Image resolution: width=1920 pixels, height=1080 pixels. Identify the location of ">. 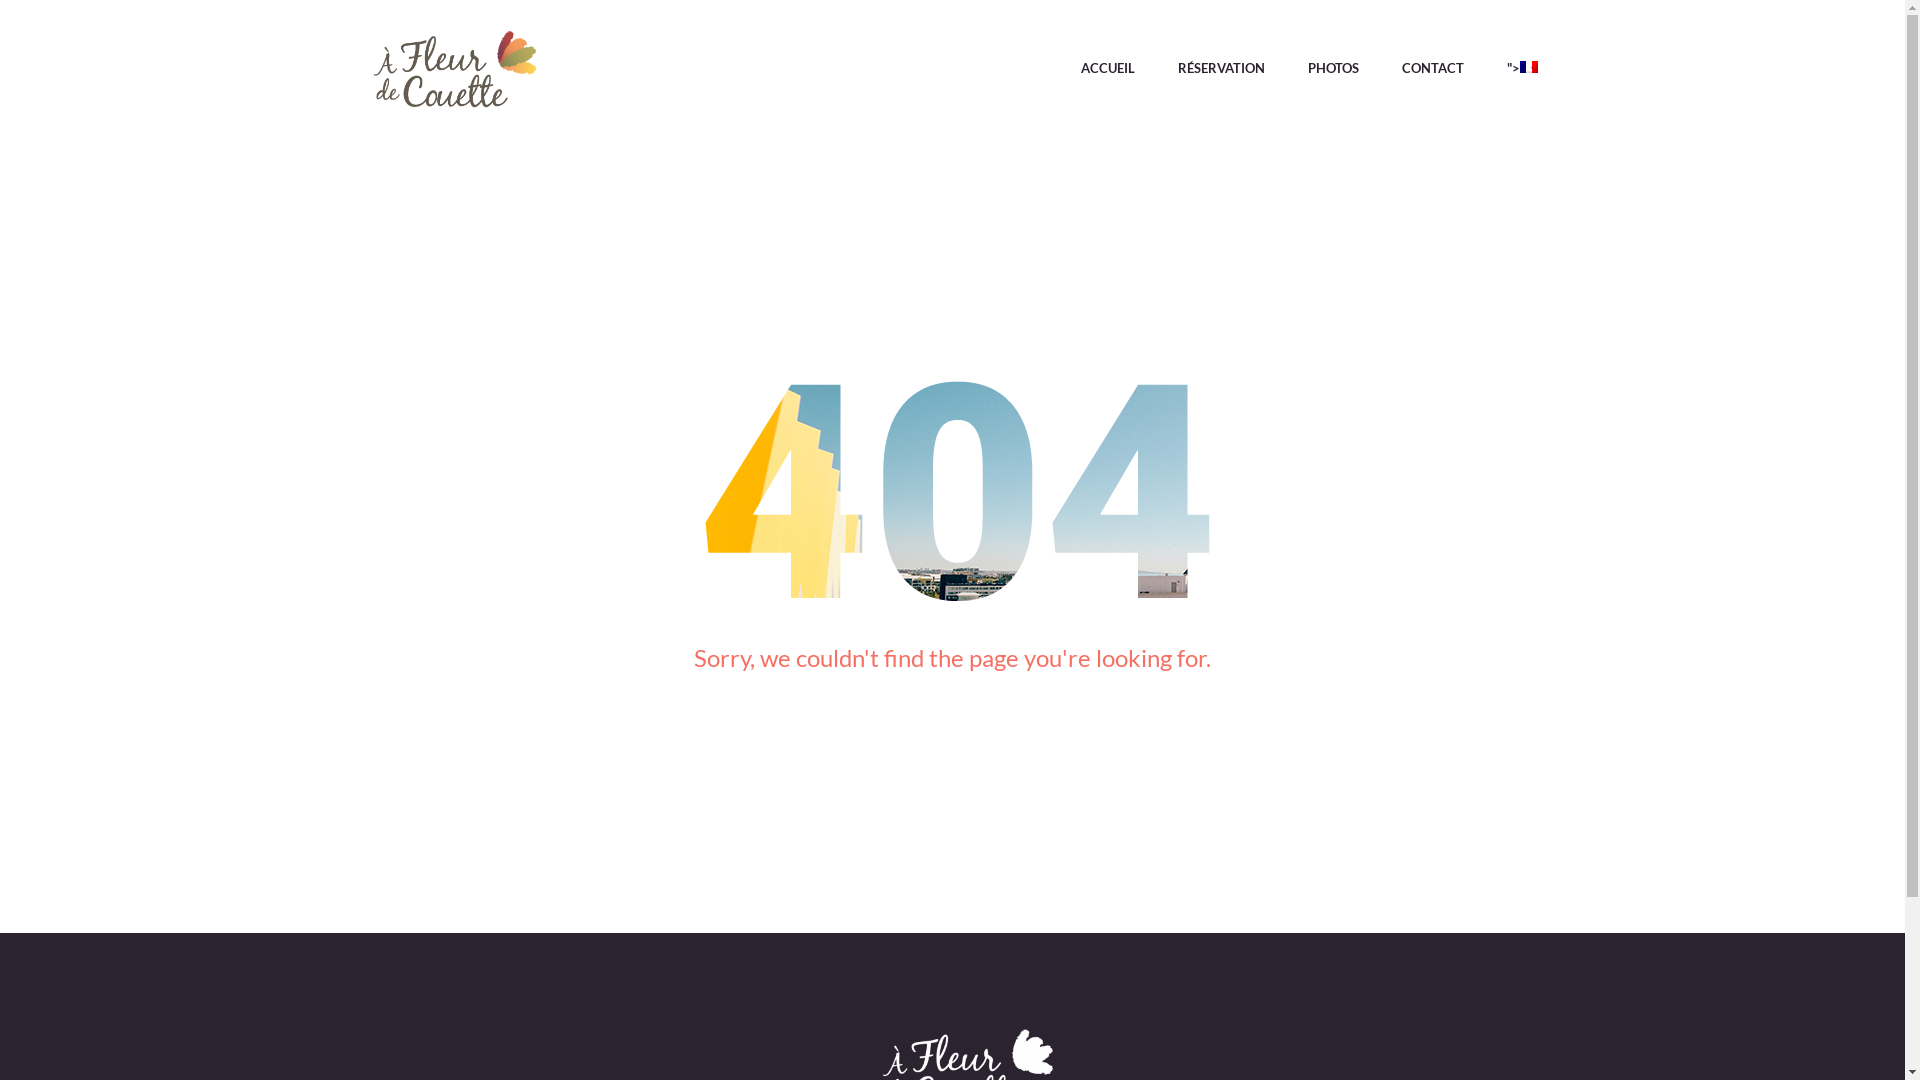
(1512, 73).